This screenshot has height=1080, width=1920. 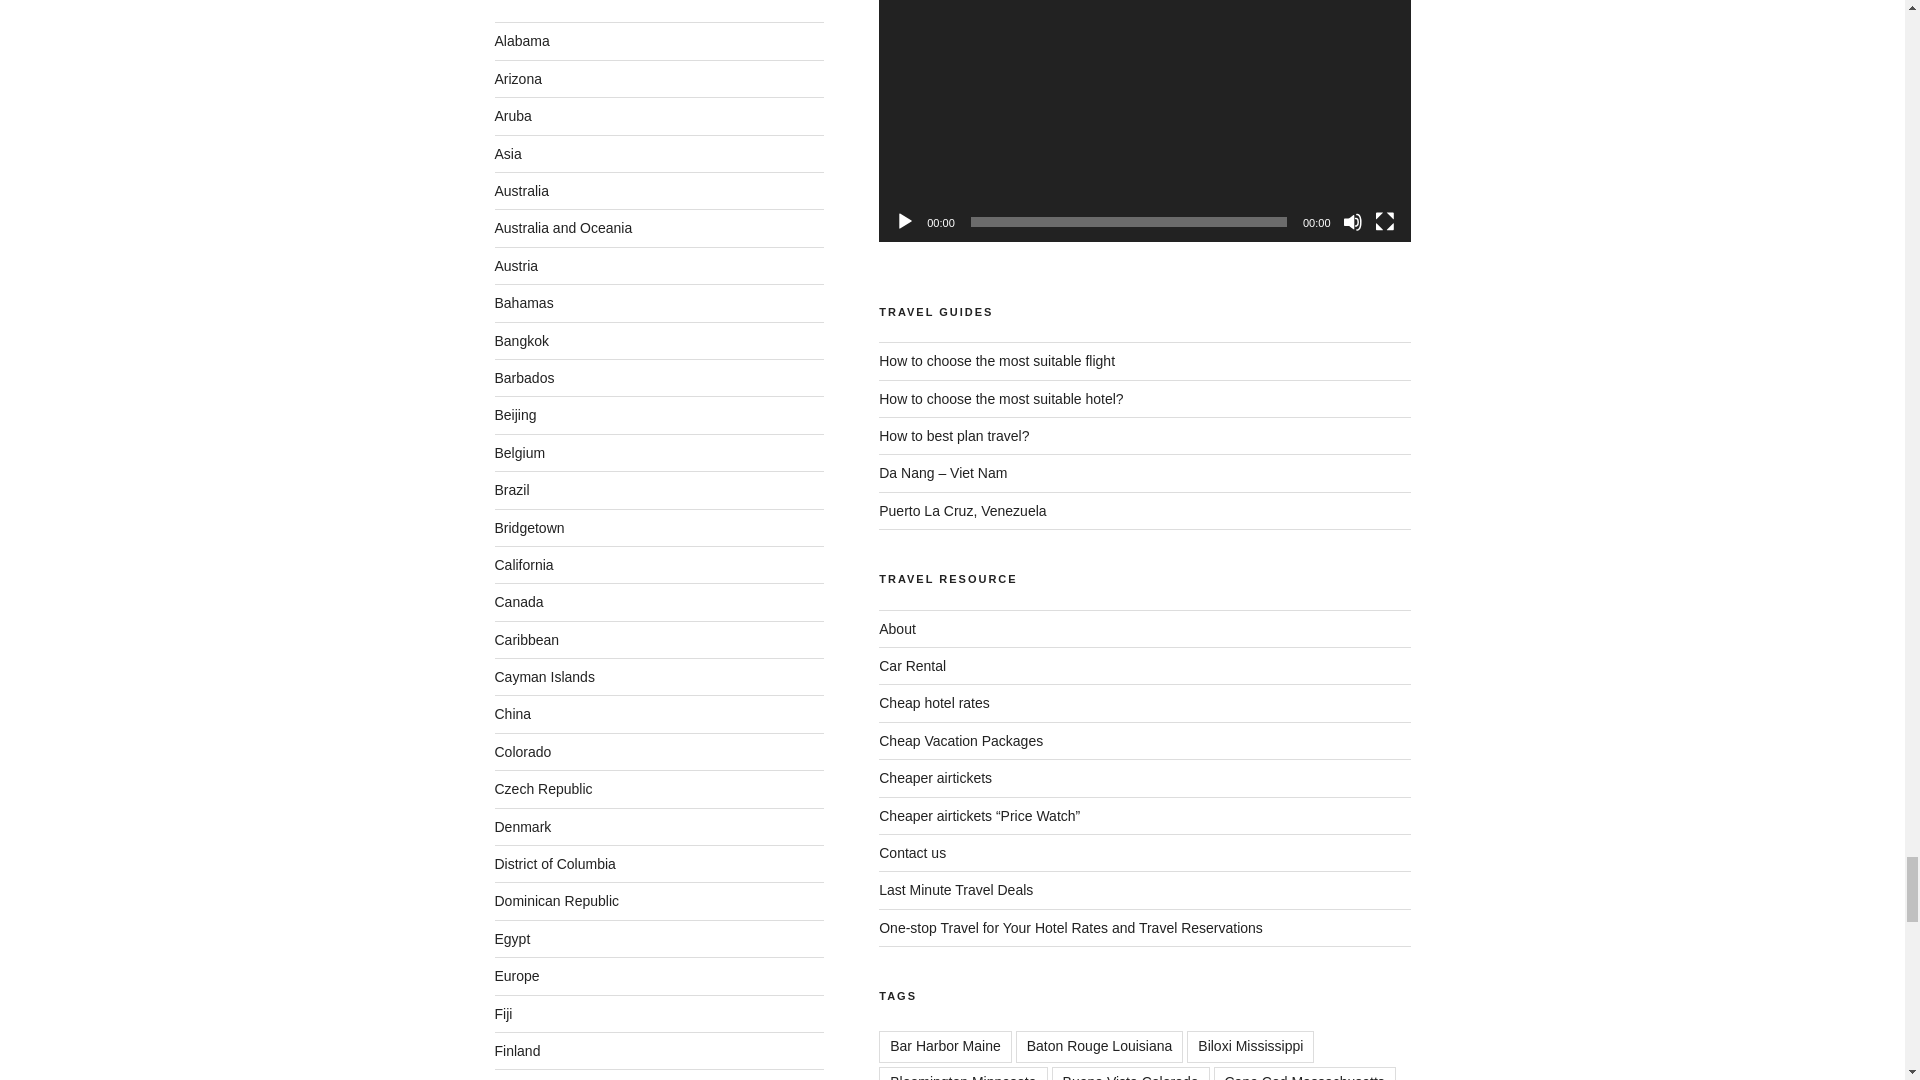 What do you see at coordinates (517, 79) in the screenshot?
I see `Arizona` at bounding box center [517, 79].